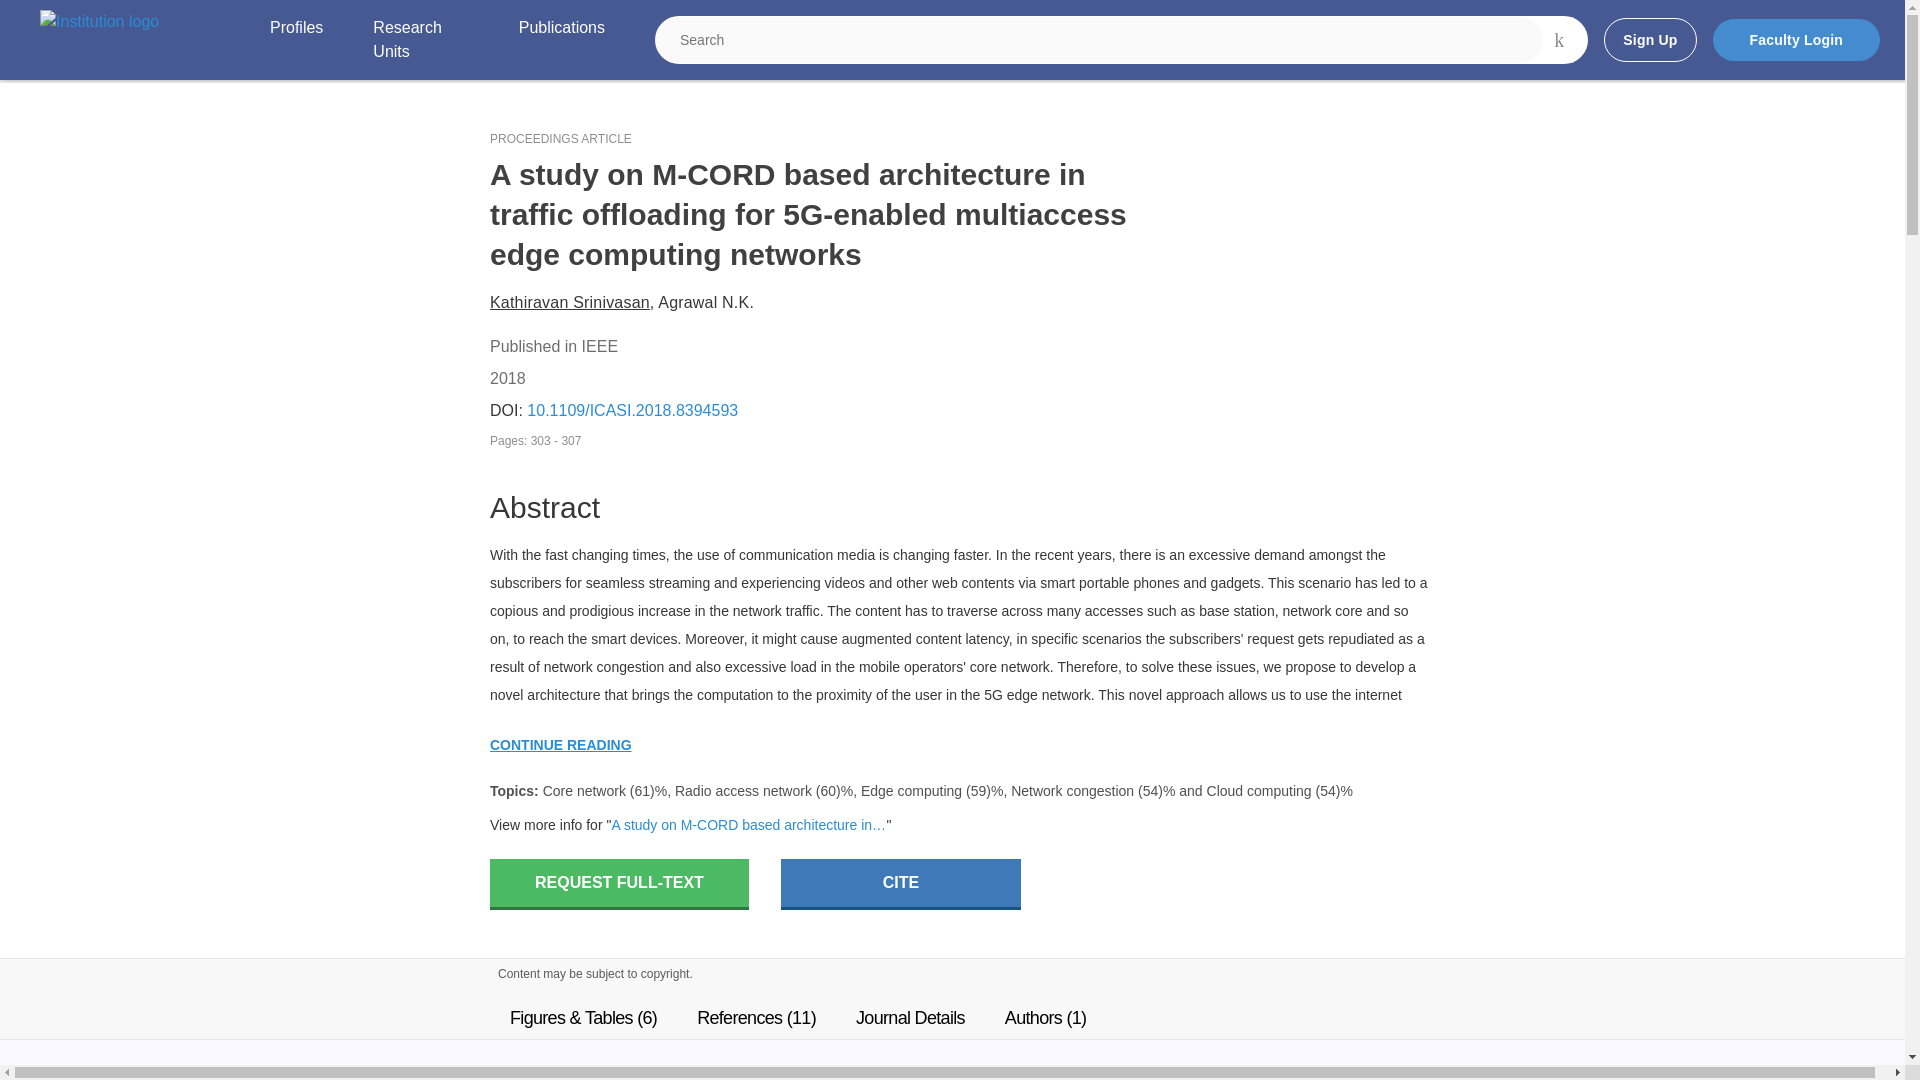  Describe the element at coordinates (420, 40) in the screenshot. I see `Research Units` at that location.